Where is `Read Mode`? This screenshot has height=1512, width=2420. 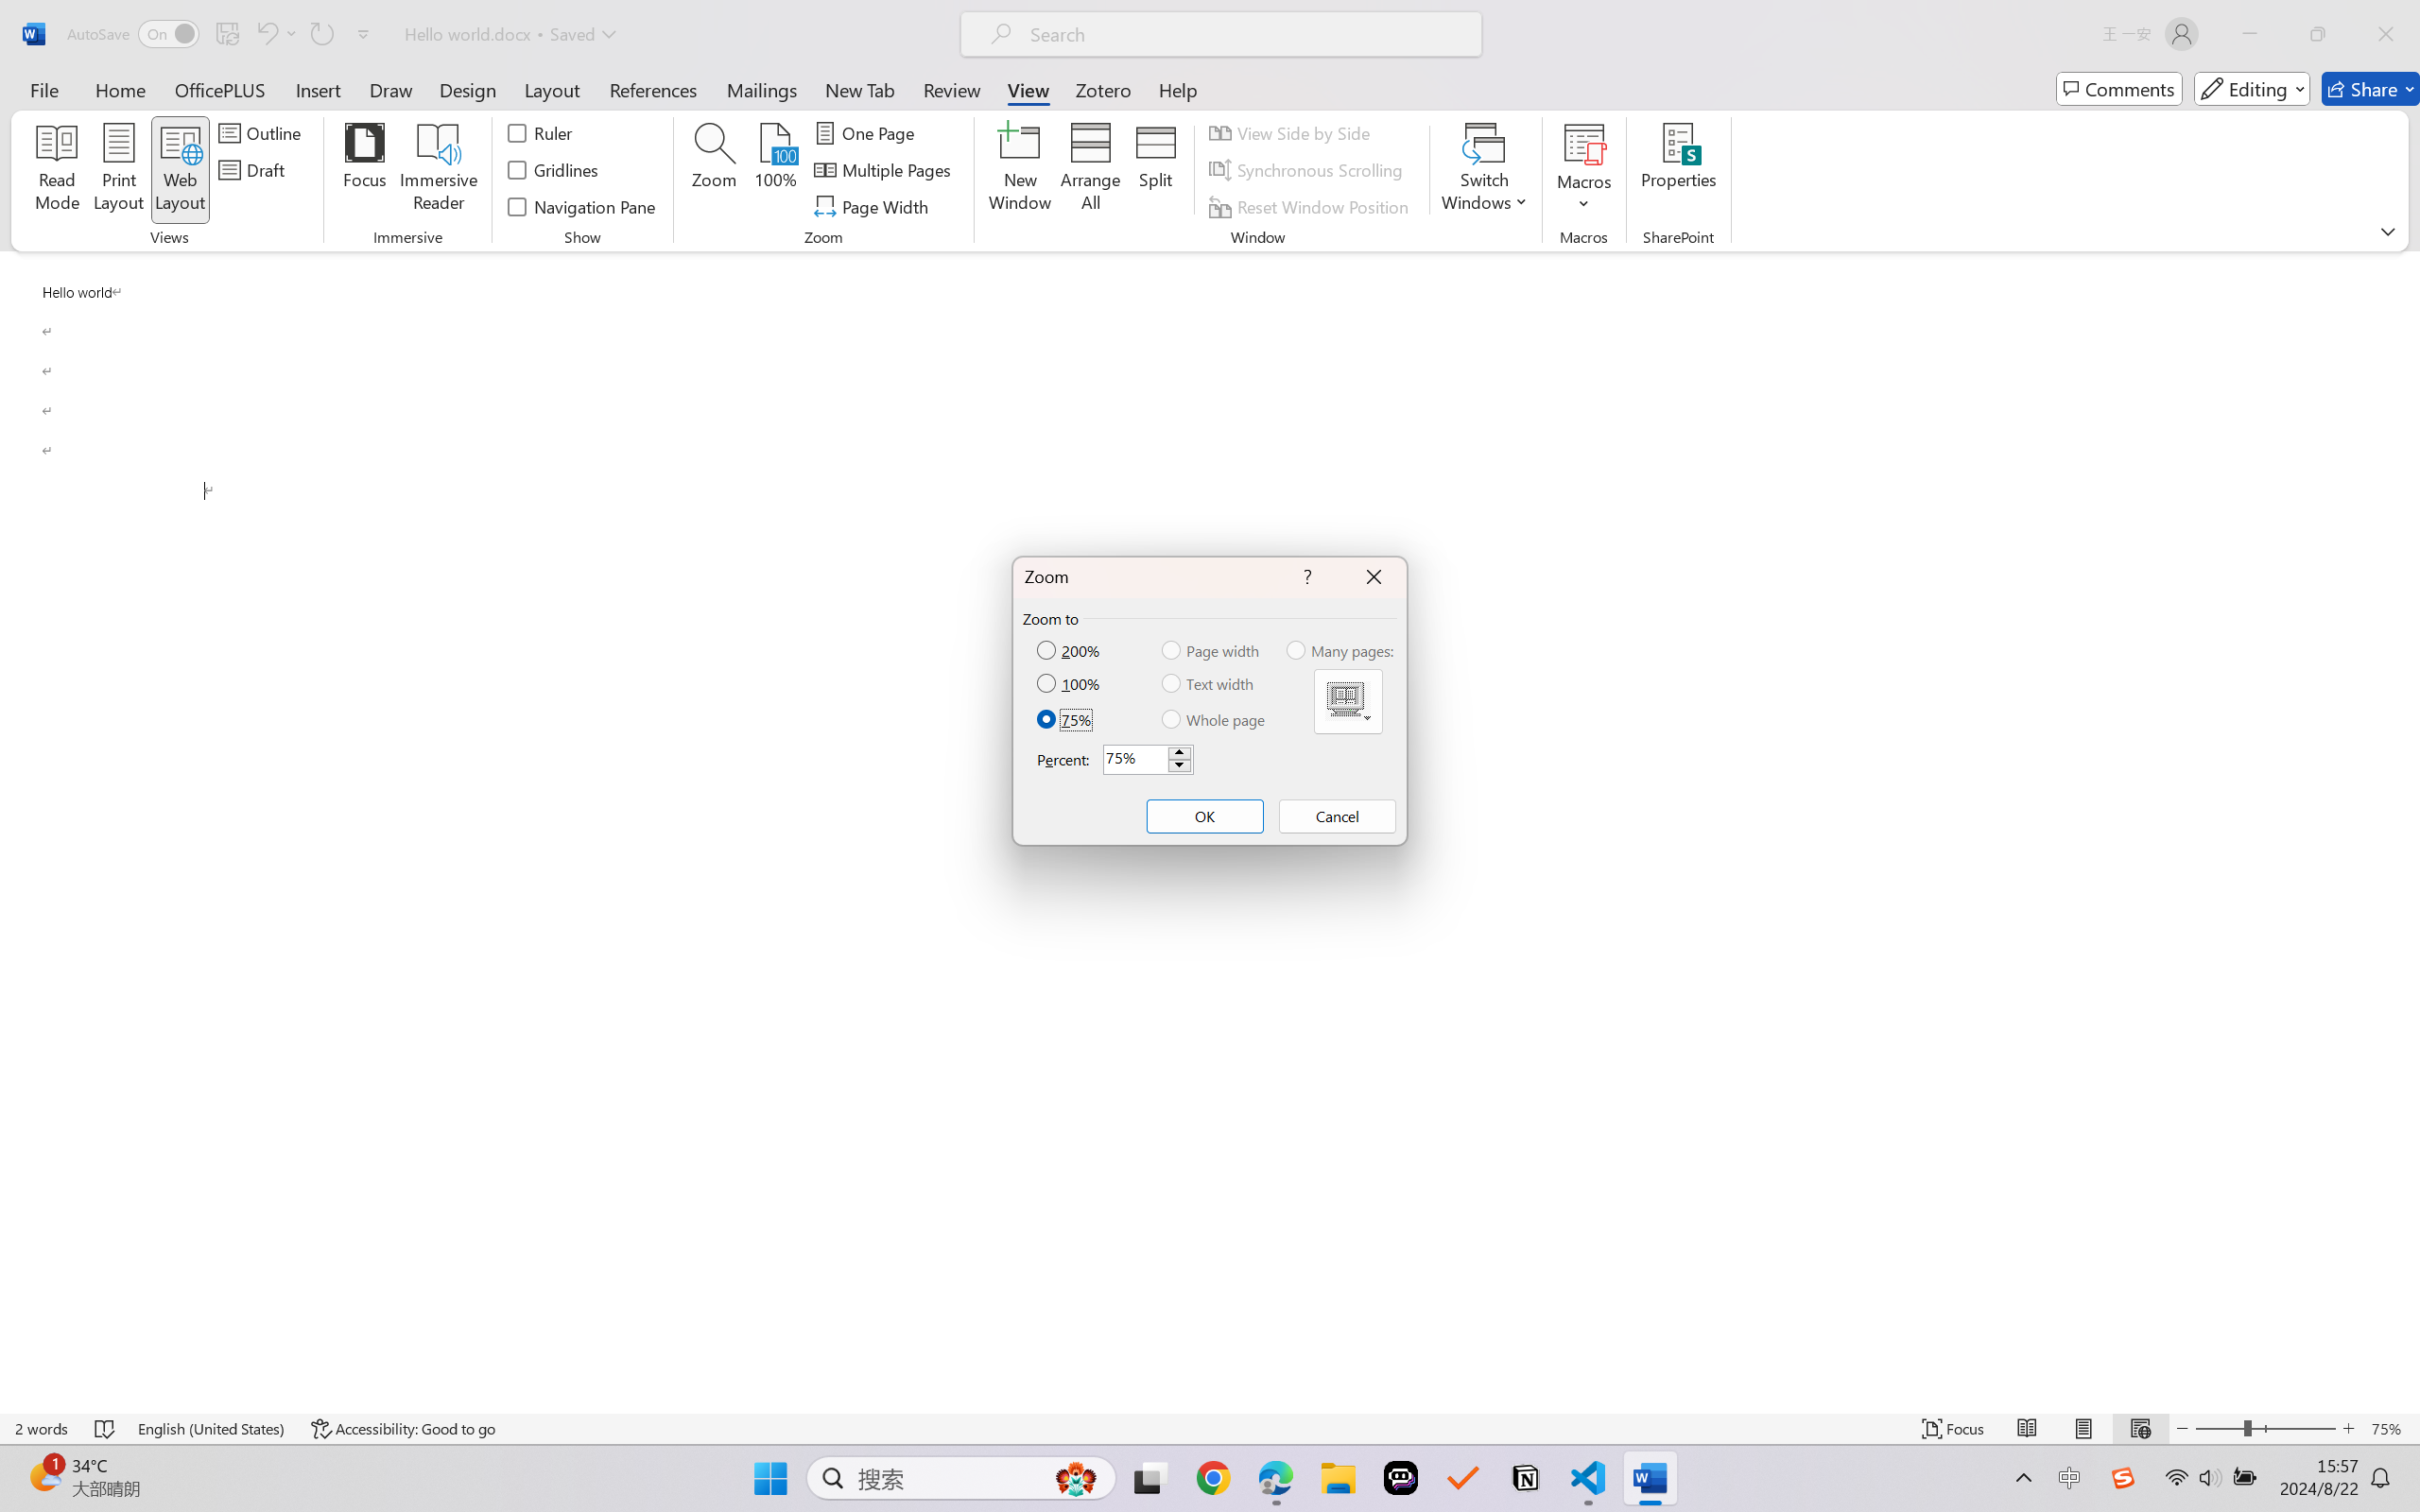
Read Mode is located at coordinates (2028, 1429).